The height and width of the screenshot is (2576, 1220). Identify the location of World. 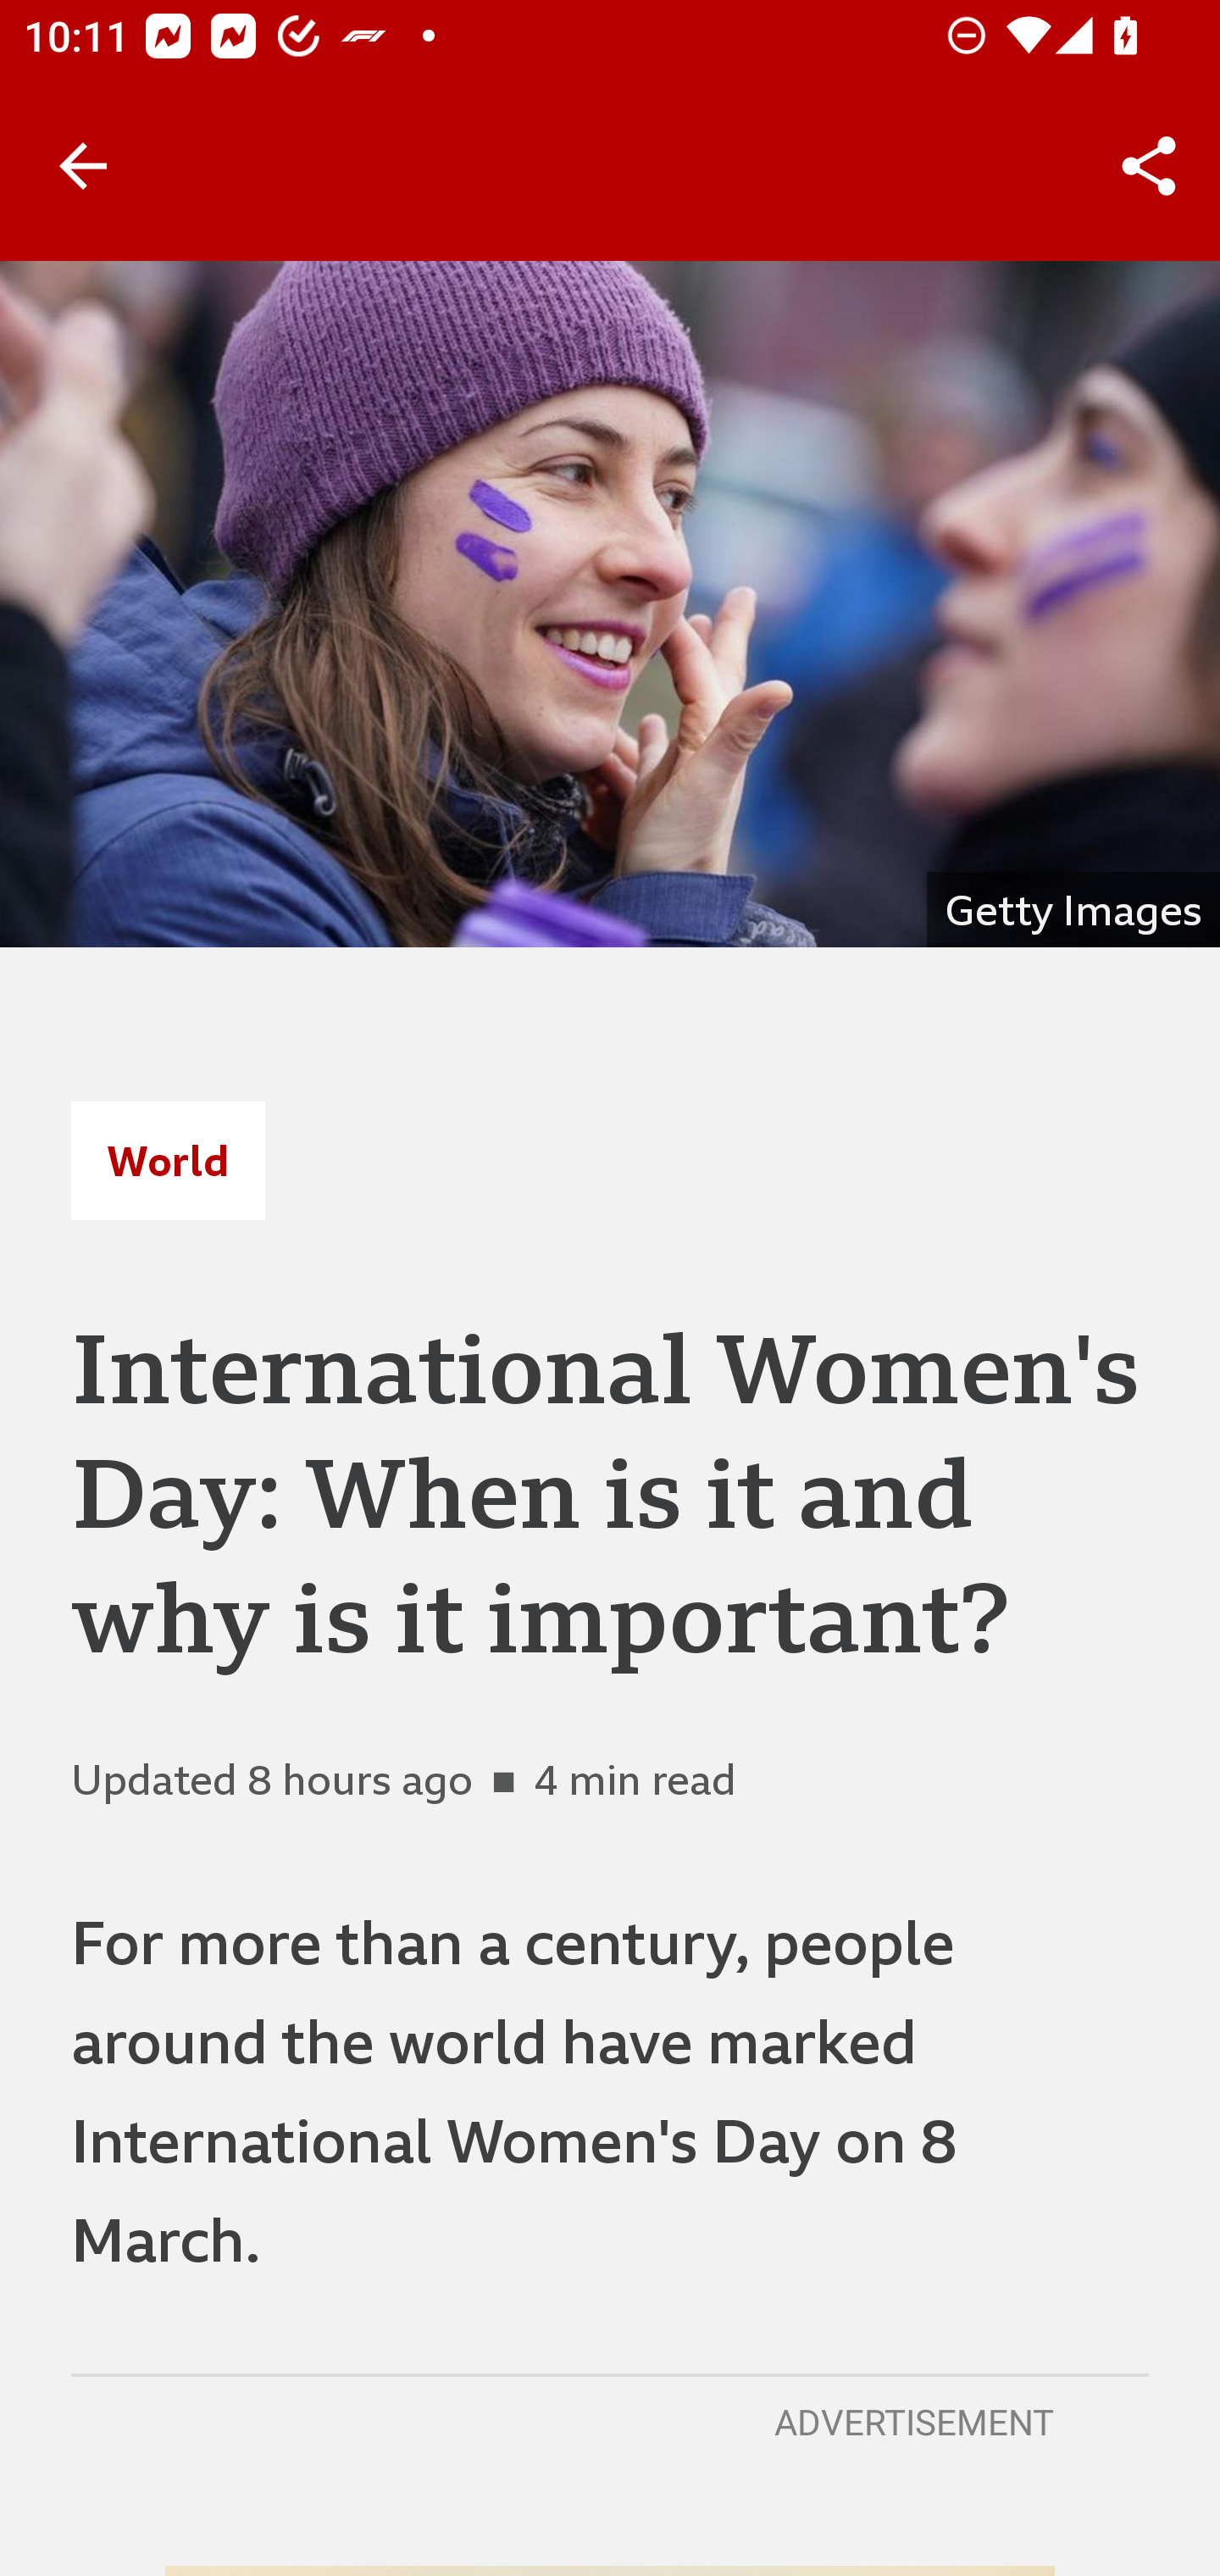
(168, 1160).